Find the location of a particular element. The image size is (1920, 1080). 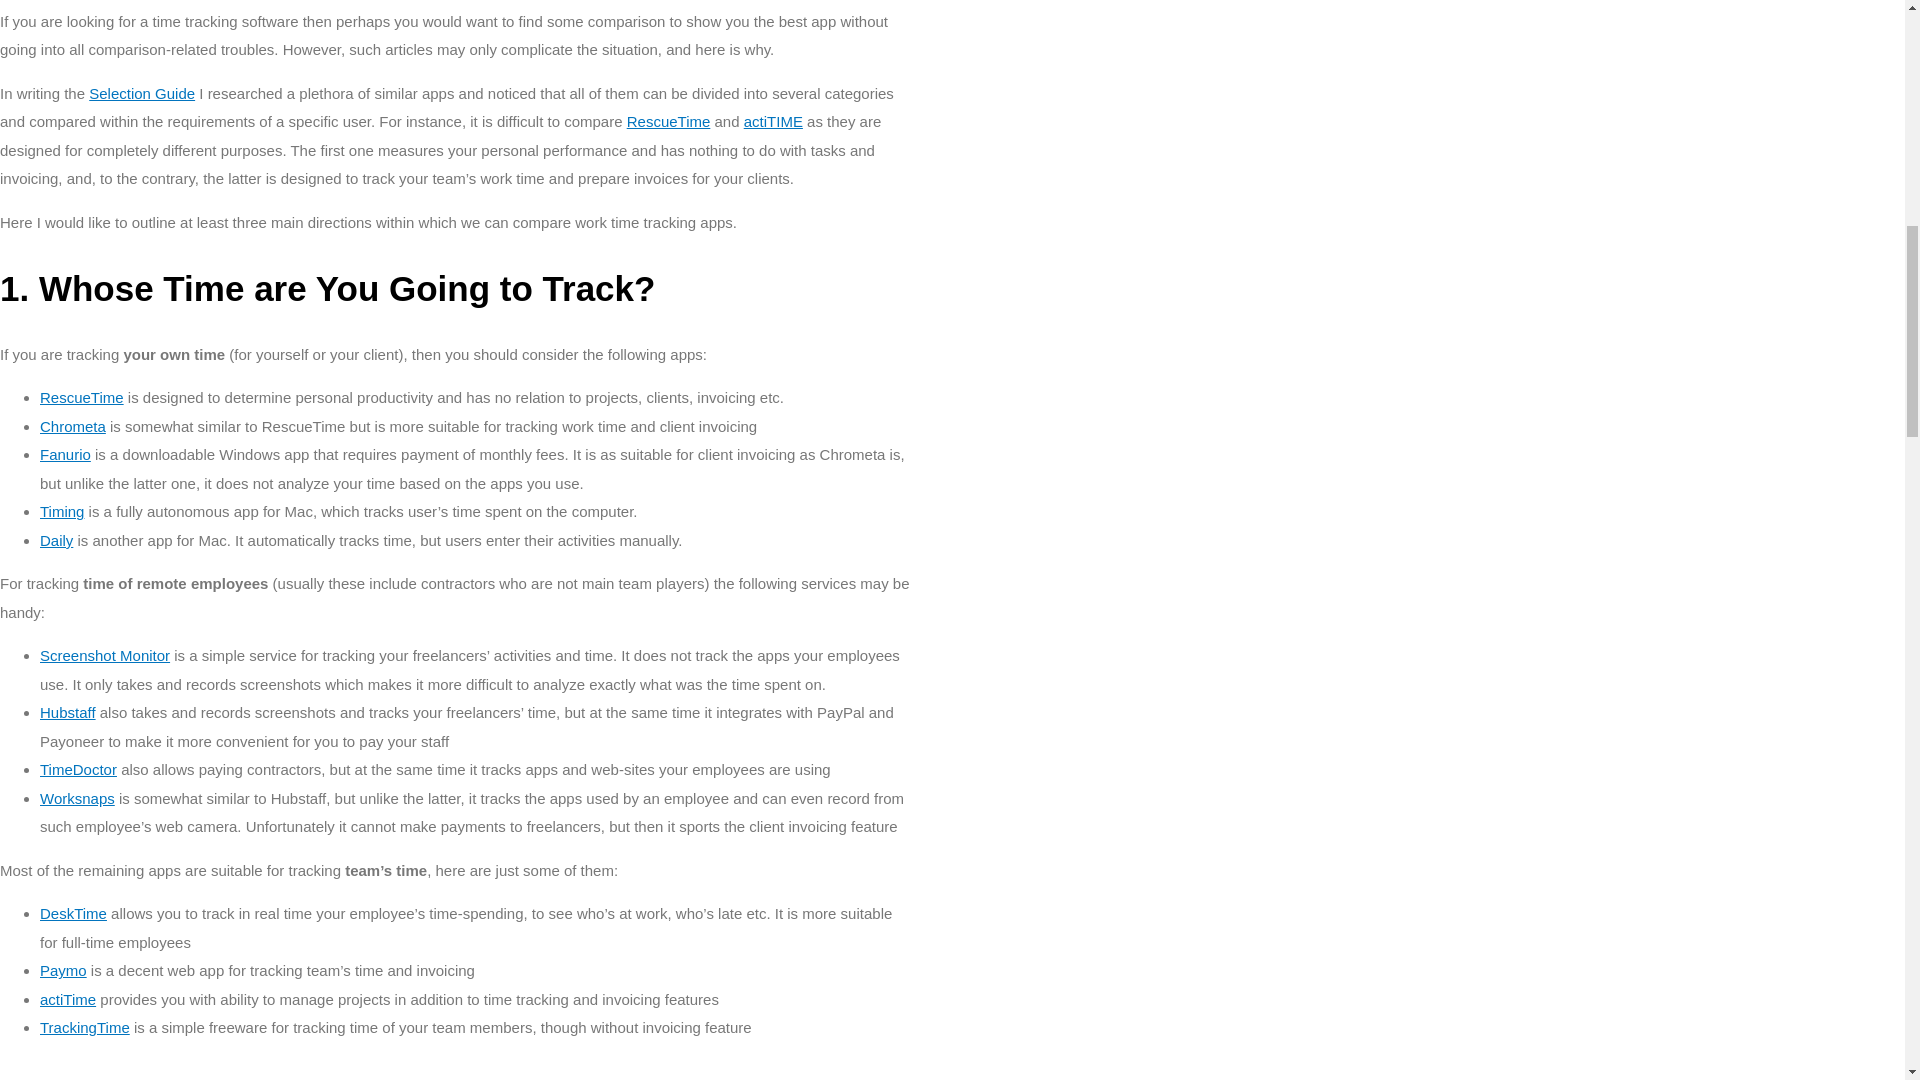

Fanurio is located at coordinates (65, 454).